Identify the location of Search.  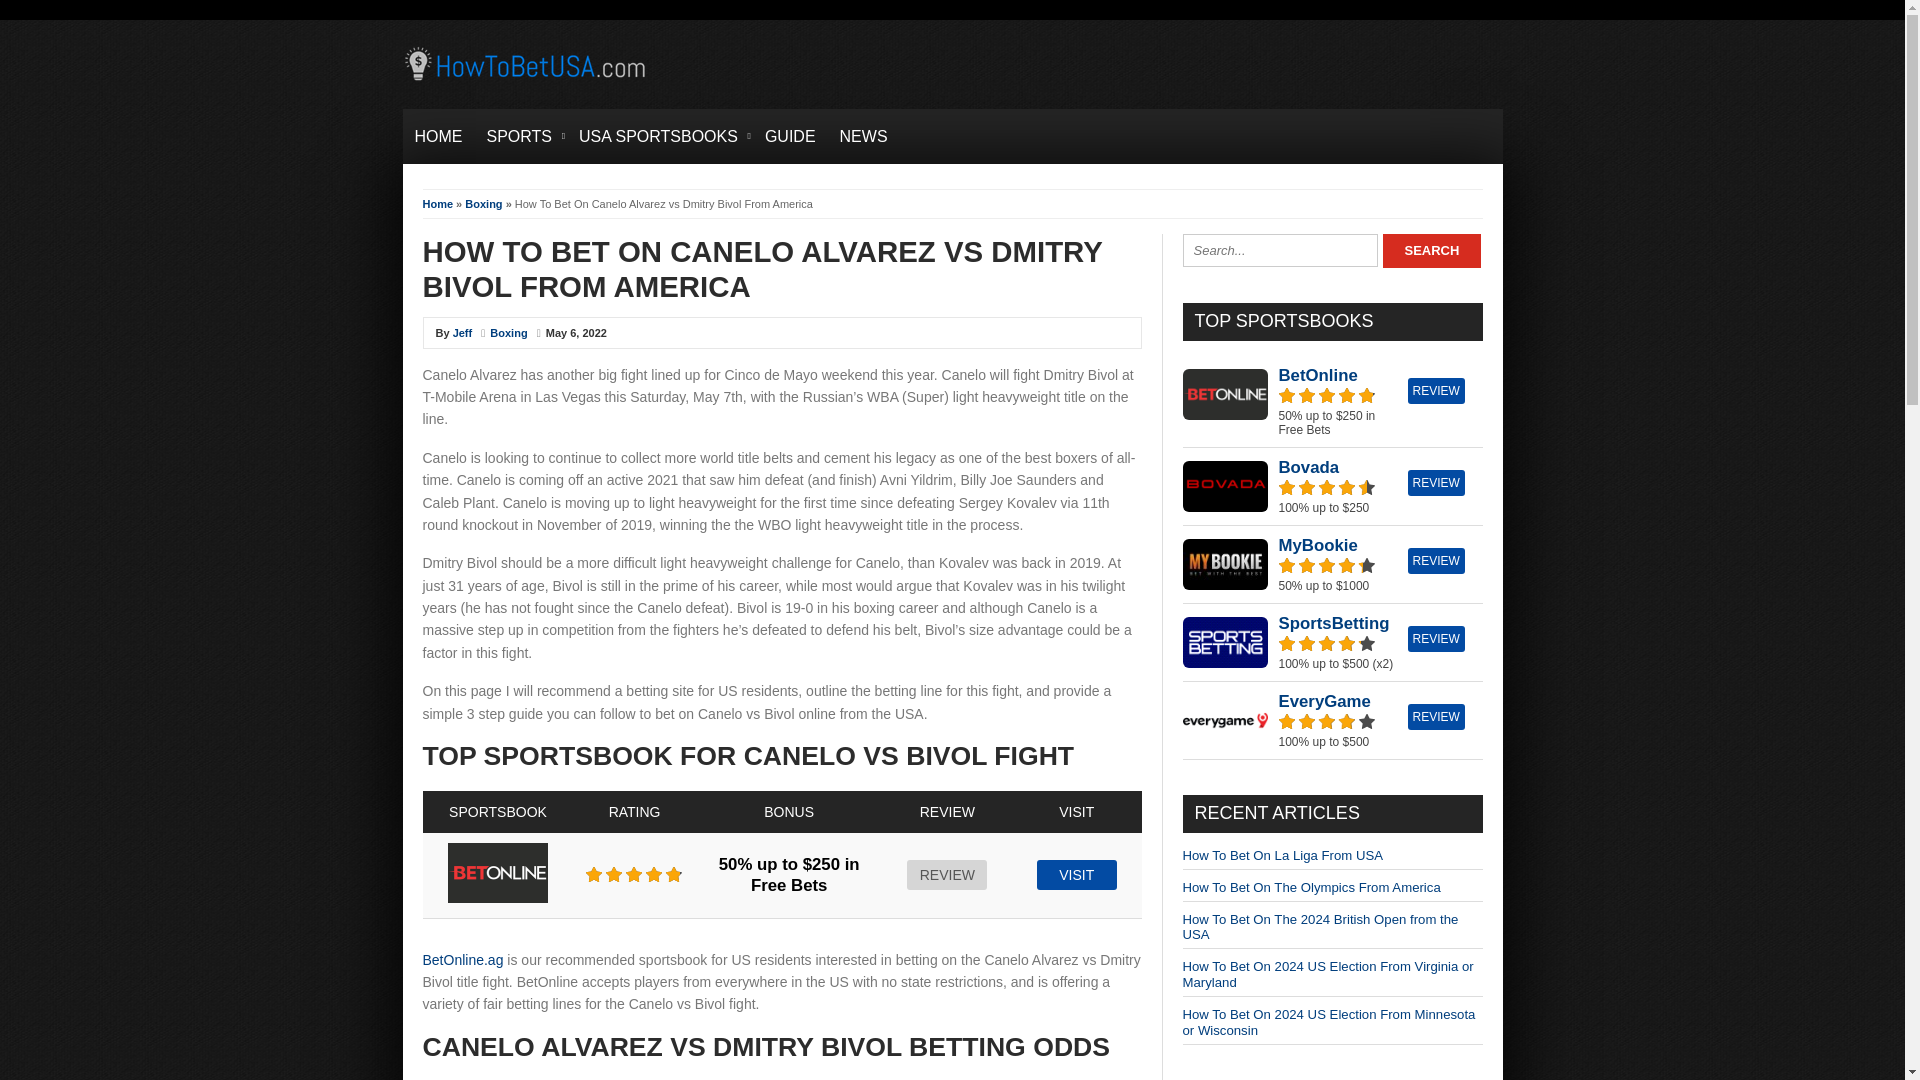
(1431, 250).